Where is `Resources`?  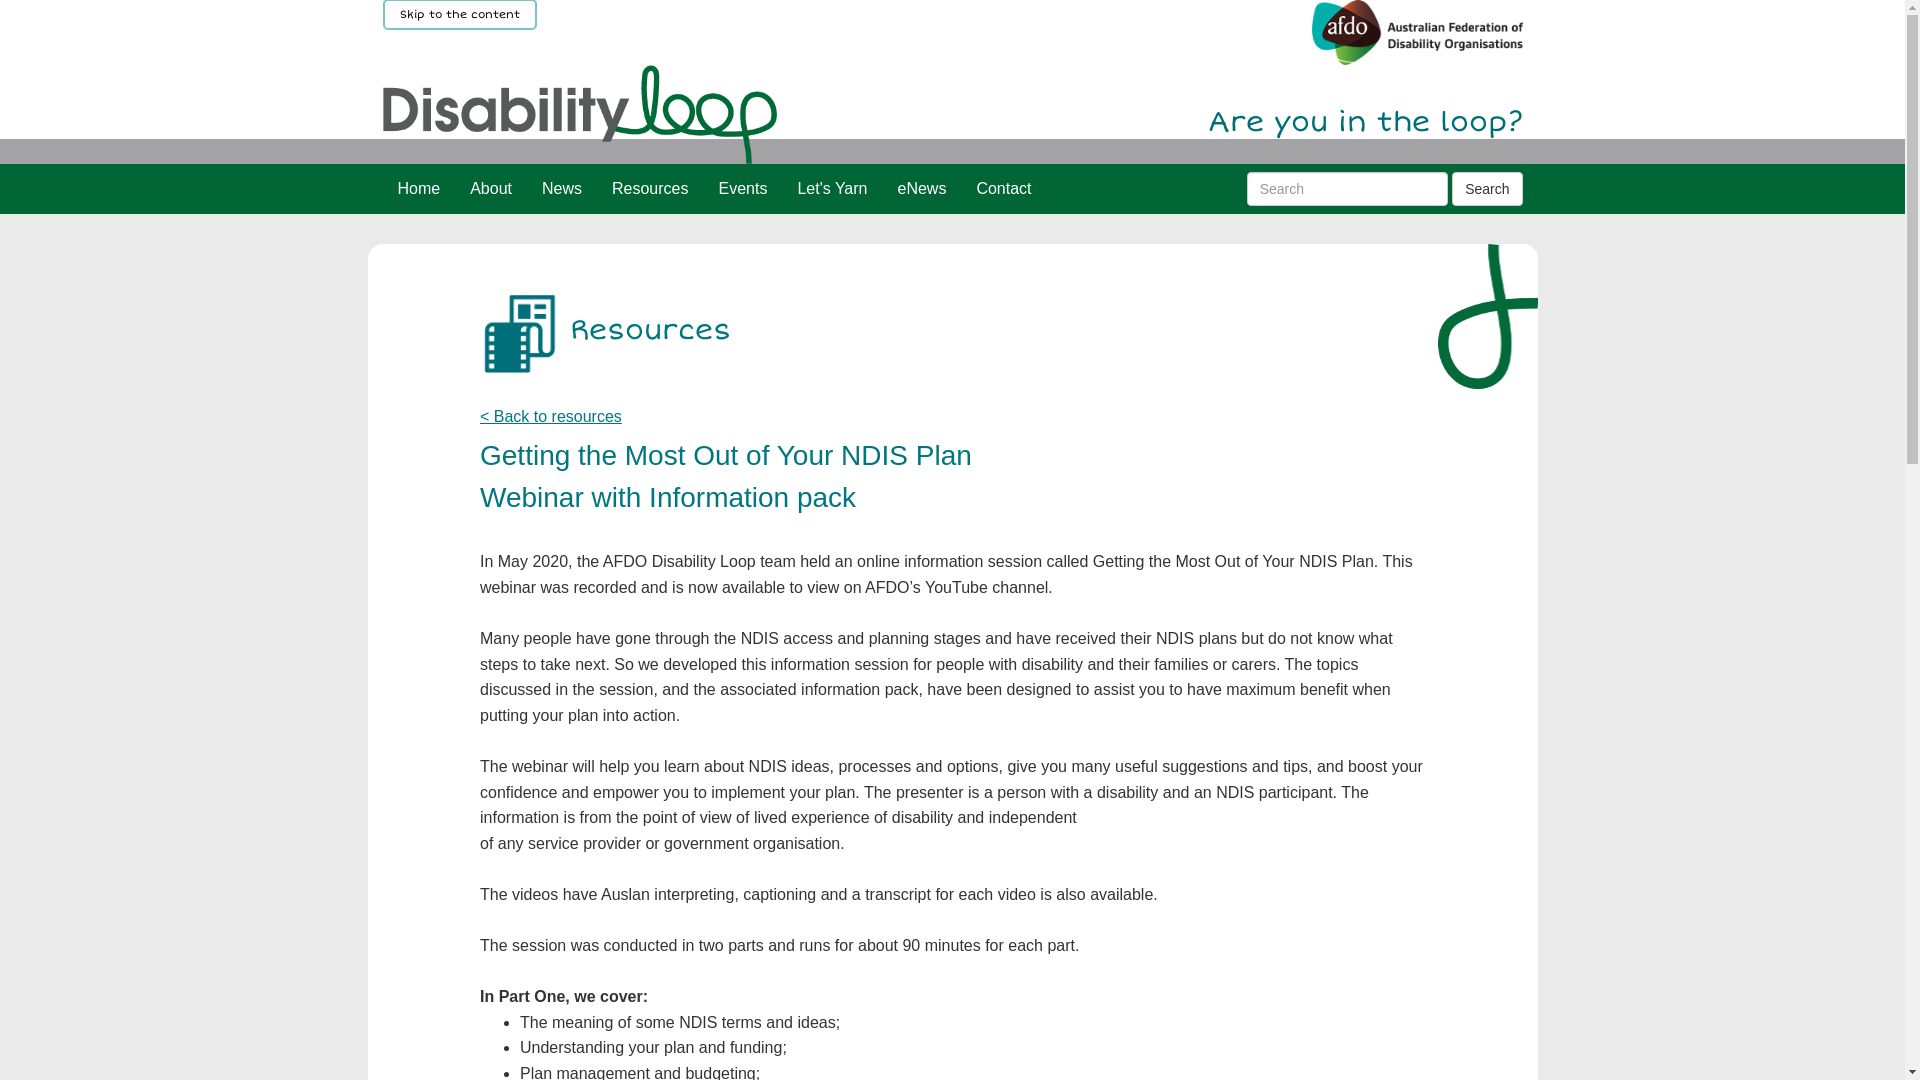 Resources is located at coordinates (650, 189).